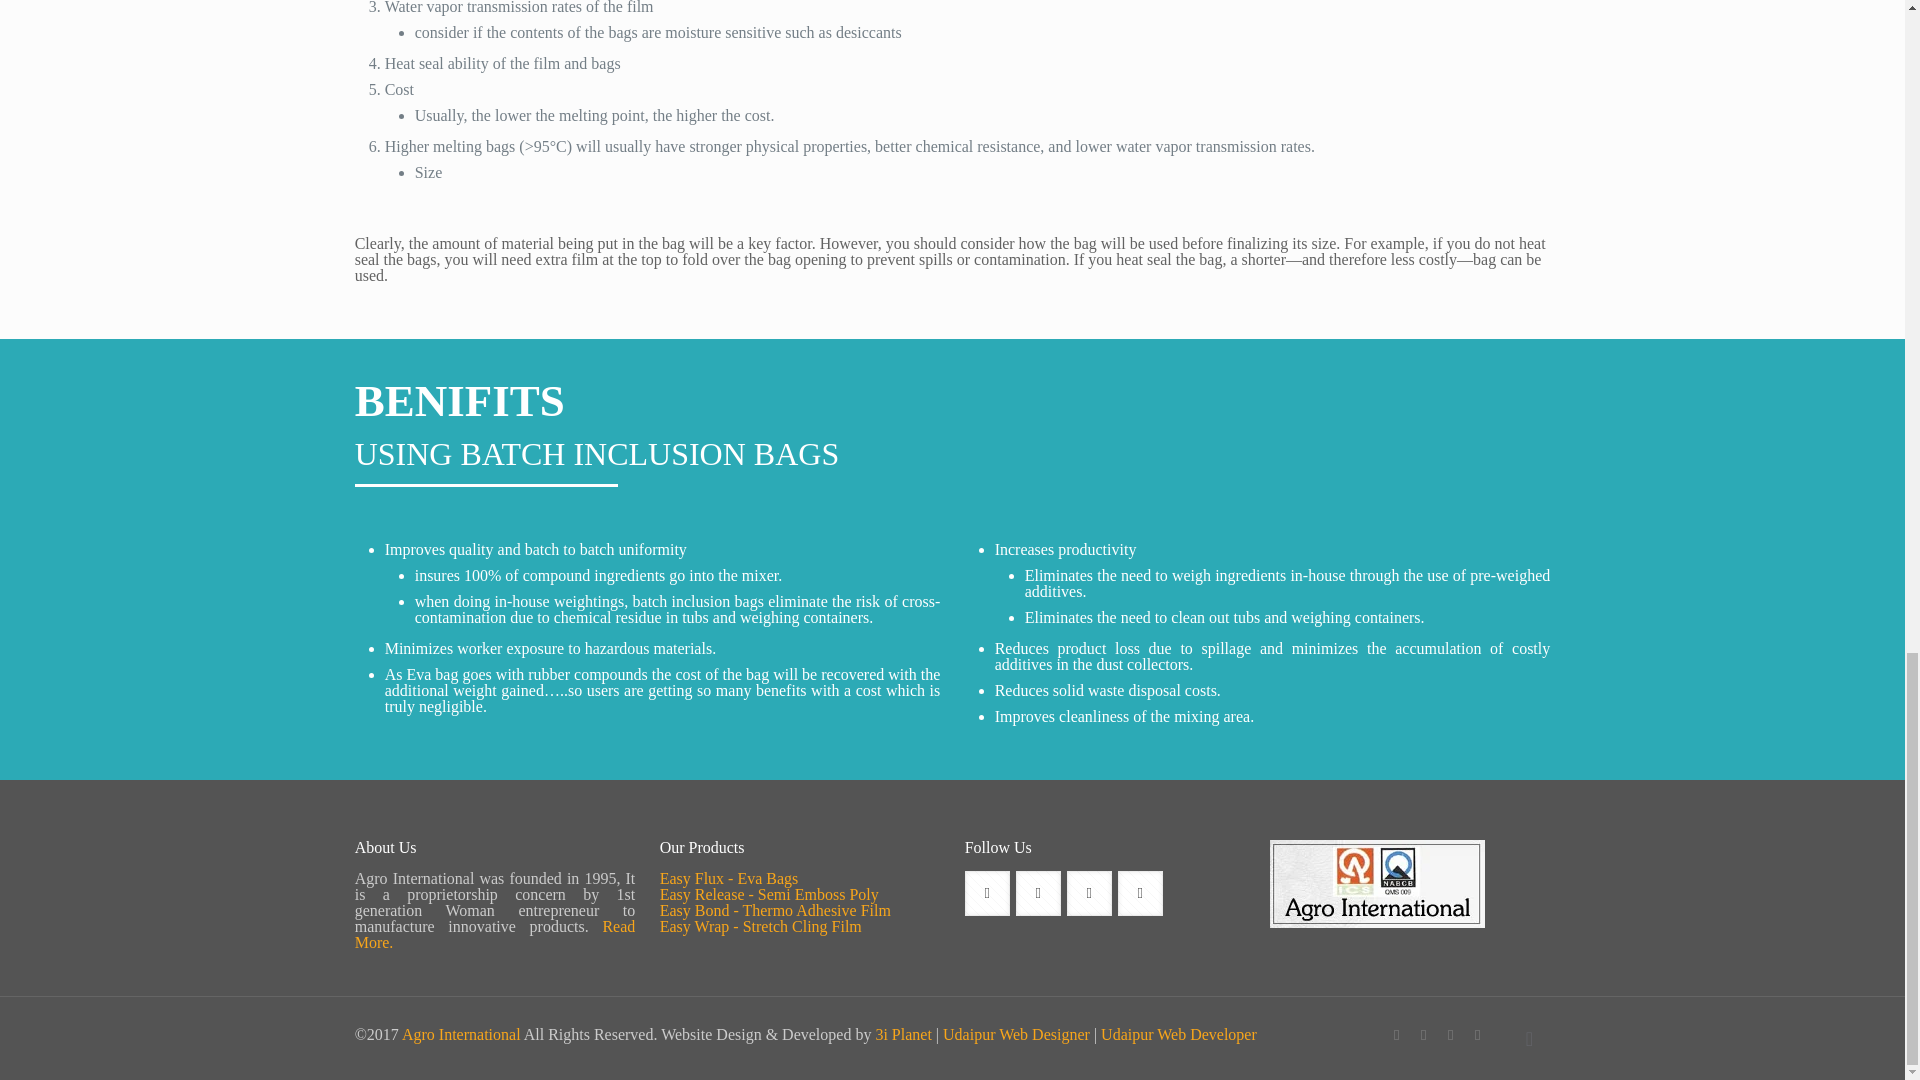 Image resolution: width=1920 pixels, height=1080 pixels. What do you see at coordinates (462, 1034) in the screenshot?
I see `Agro International` at bounding box center [462, 1034].